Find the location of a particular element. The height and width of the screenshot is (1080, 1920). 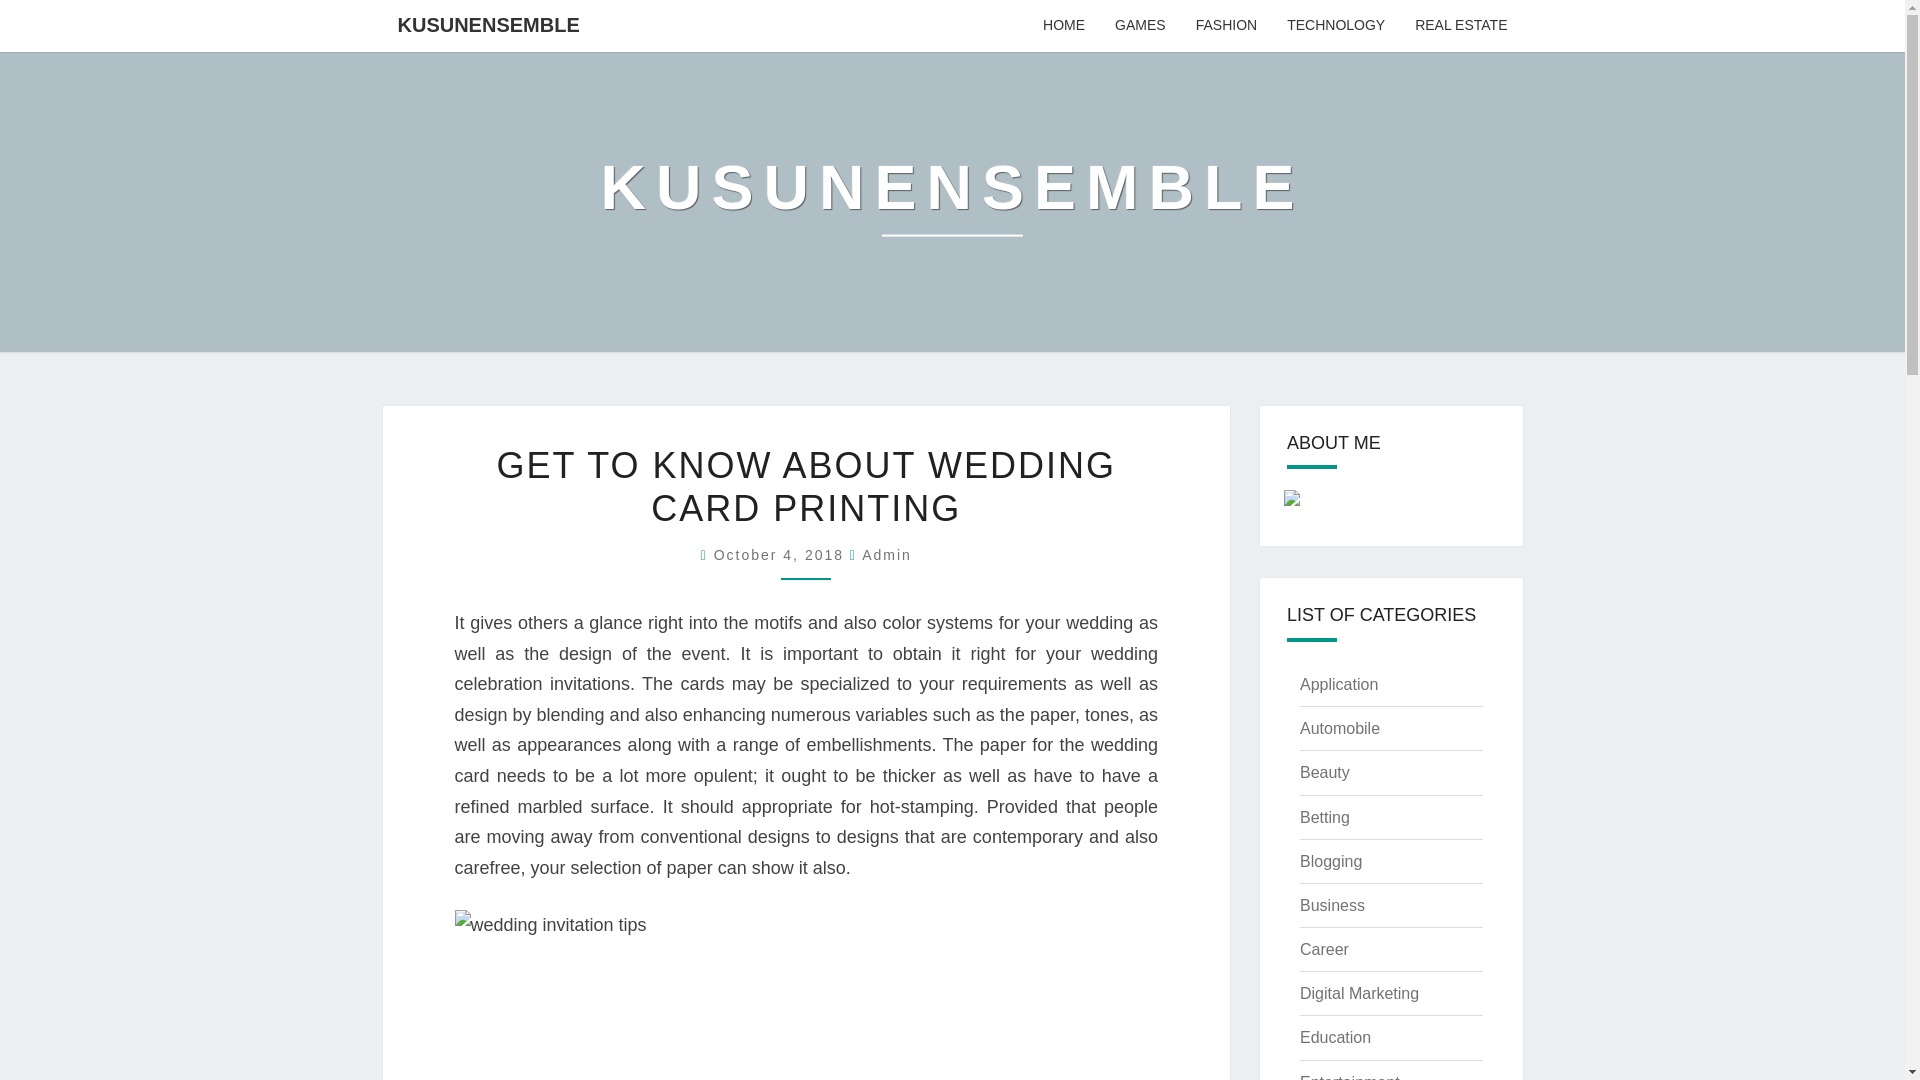

Education is located at coordinates (1334, 1038).